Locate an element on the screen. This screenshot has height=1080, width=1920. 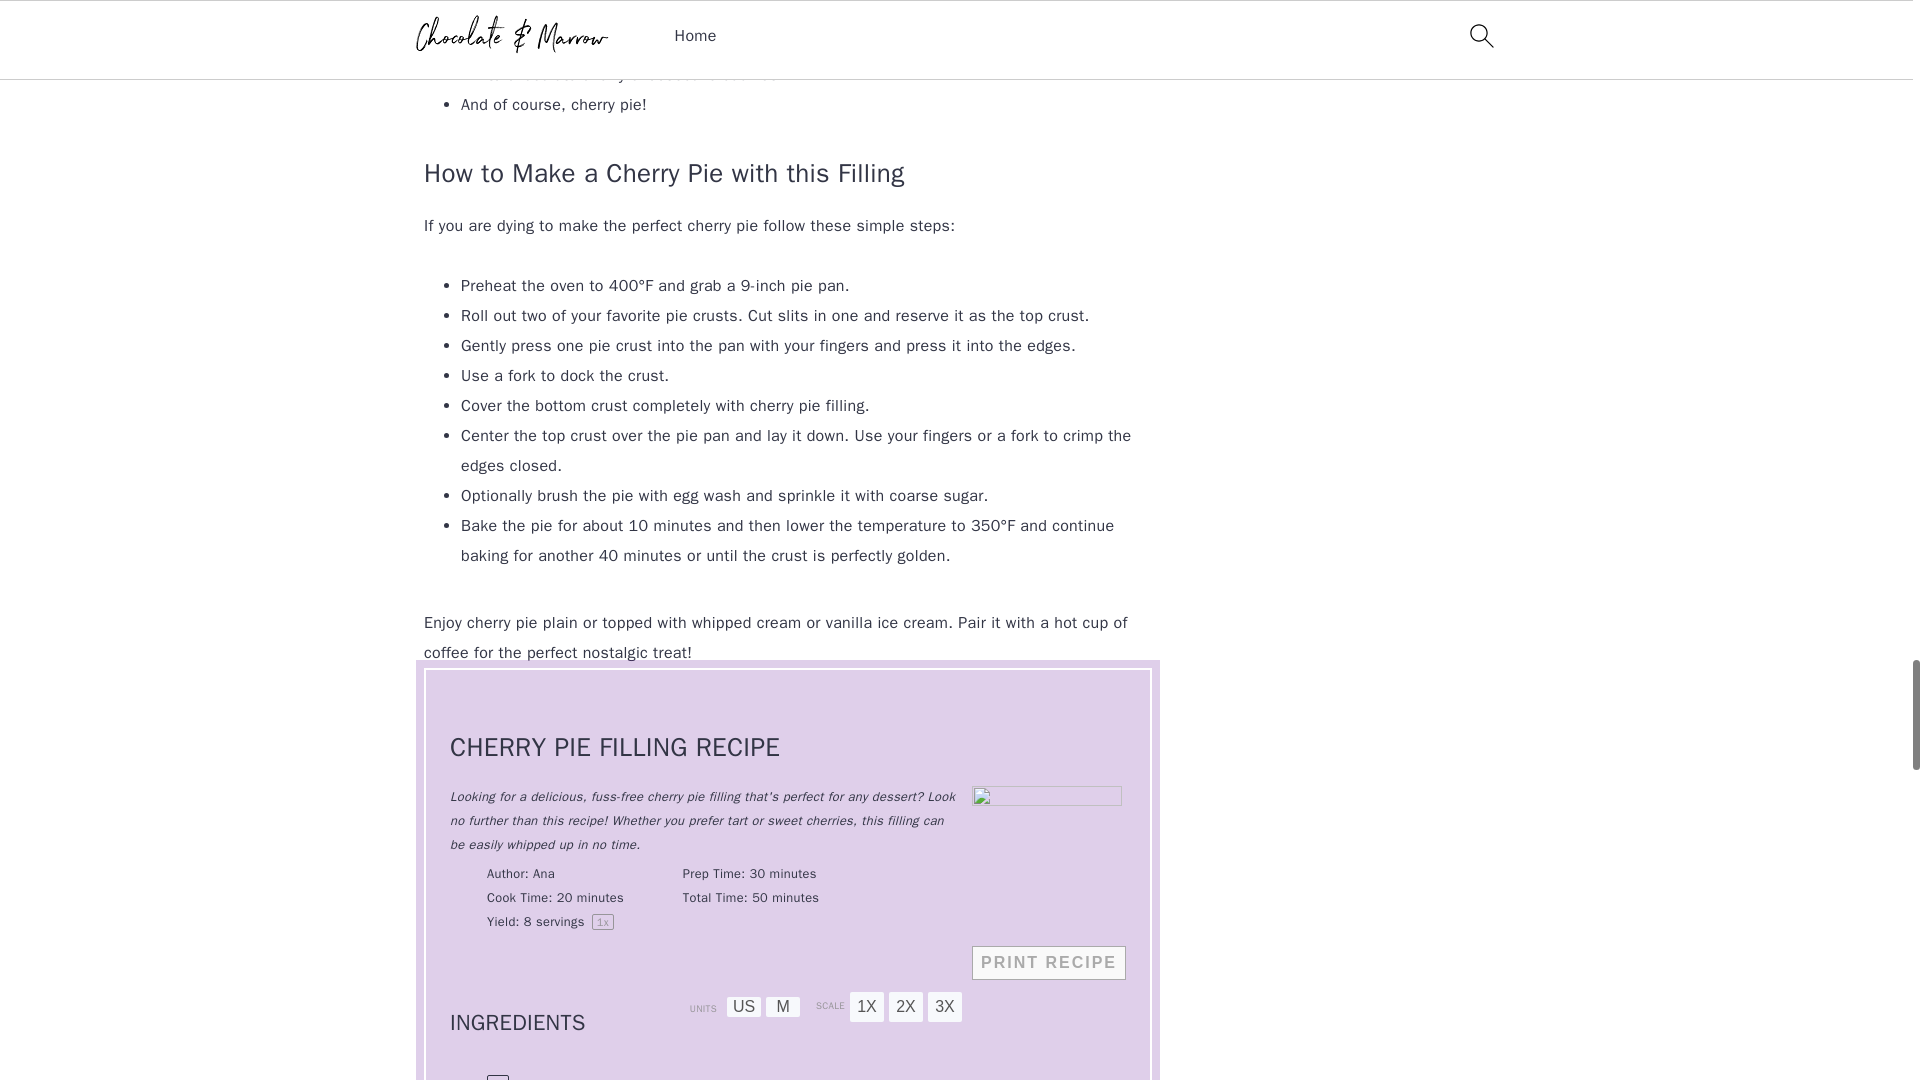
PRINT RECIPE is located at coordinates (1048, 962).